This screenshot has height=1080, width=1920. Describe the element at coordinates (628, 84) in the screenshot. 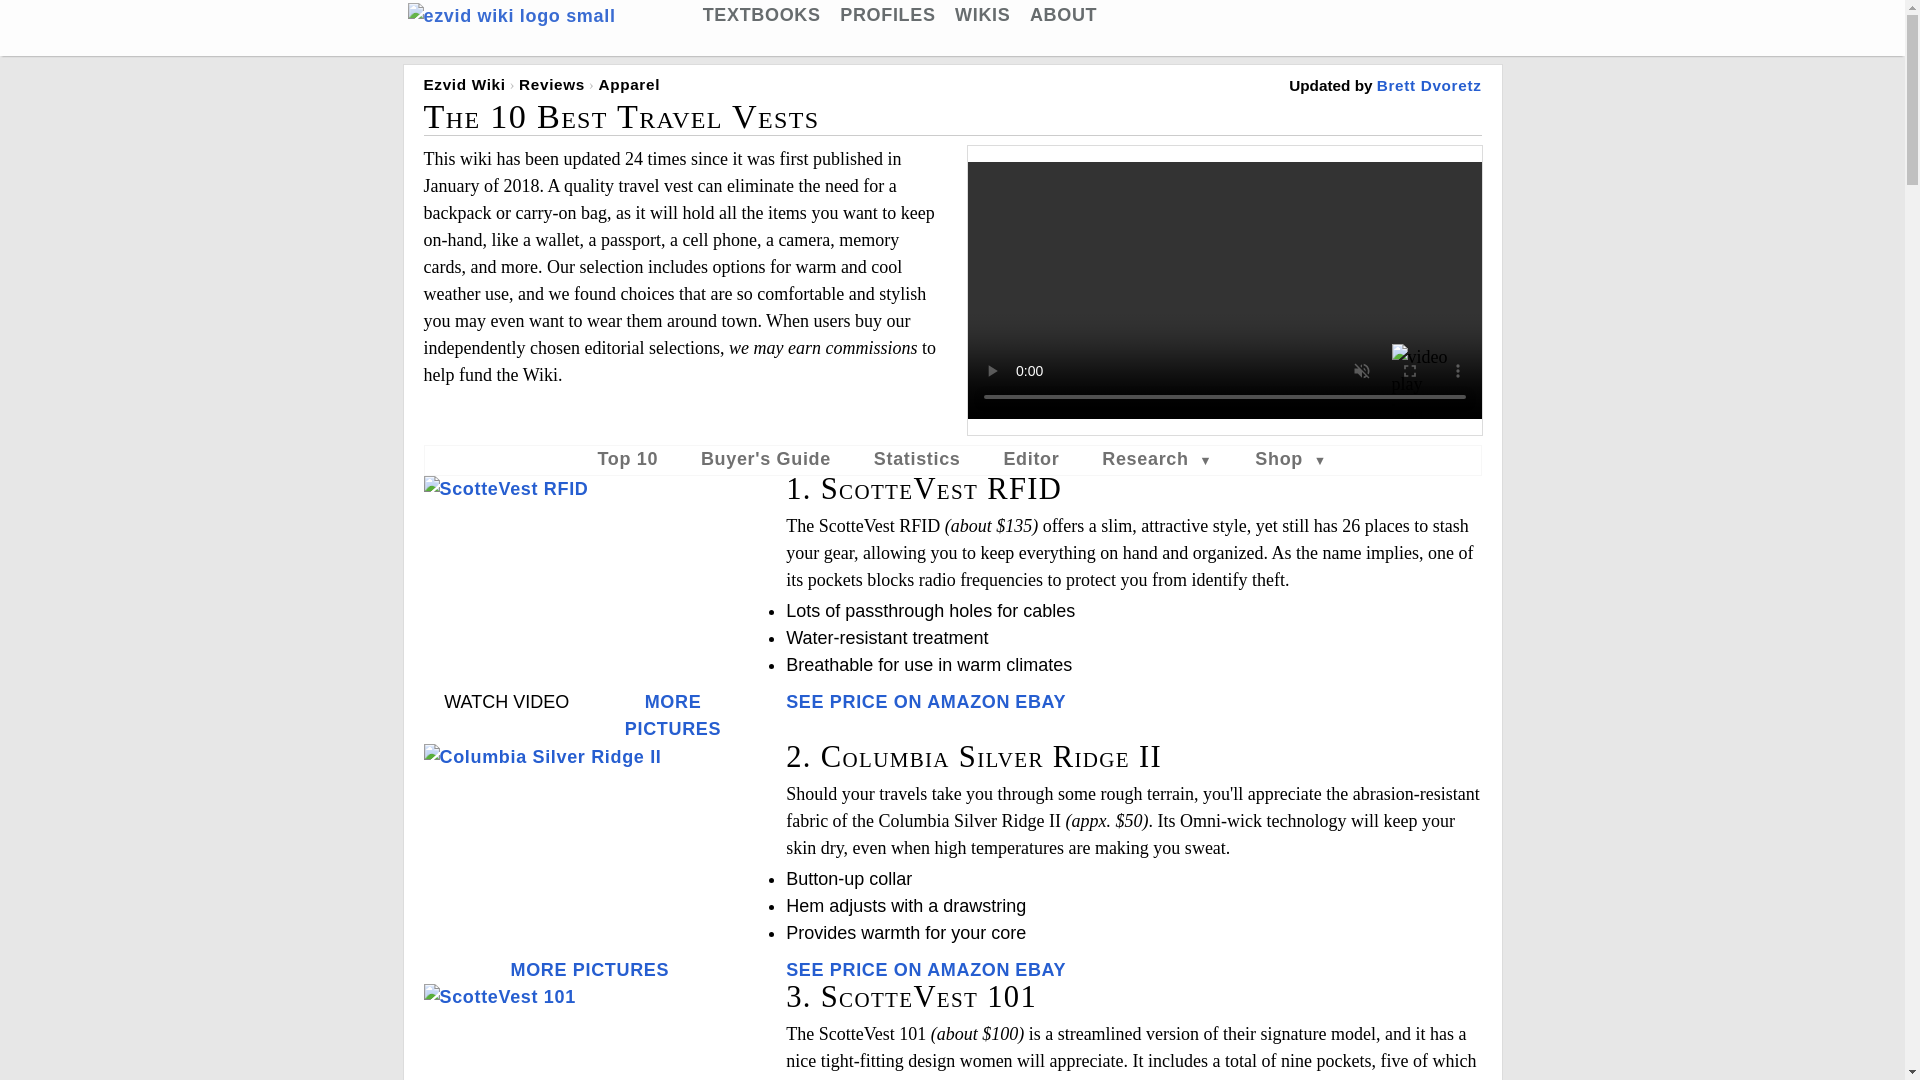

I see `Apparel` at that location.